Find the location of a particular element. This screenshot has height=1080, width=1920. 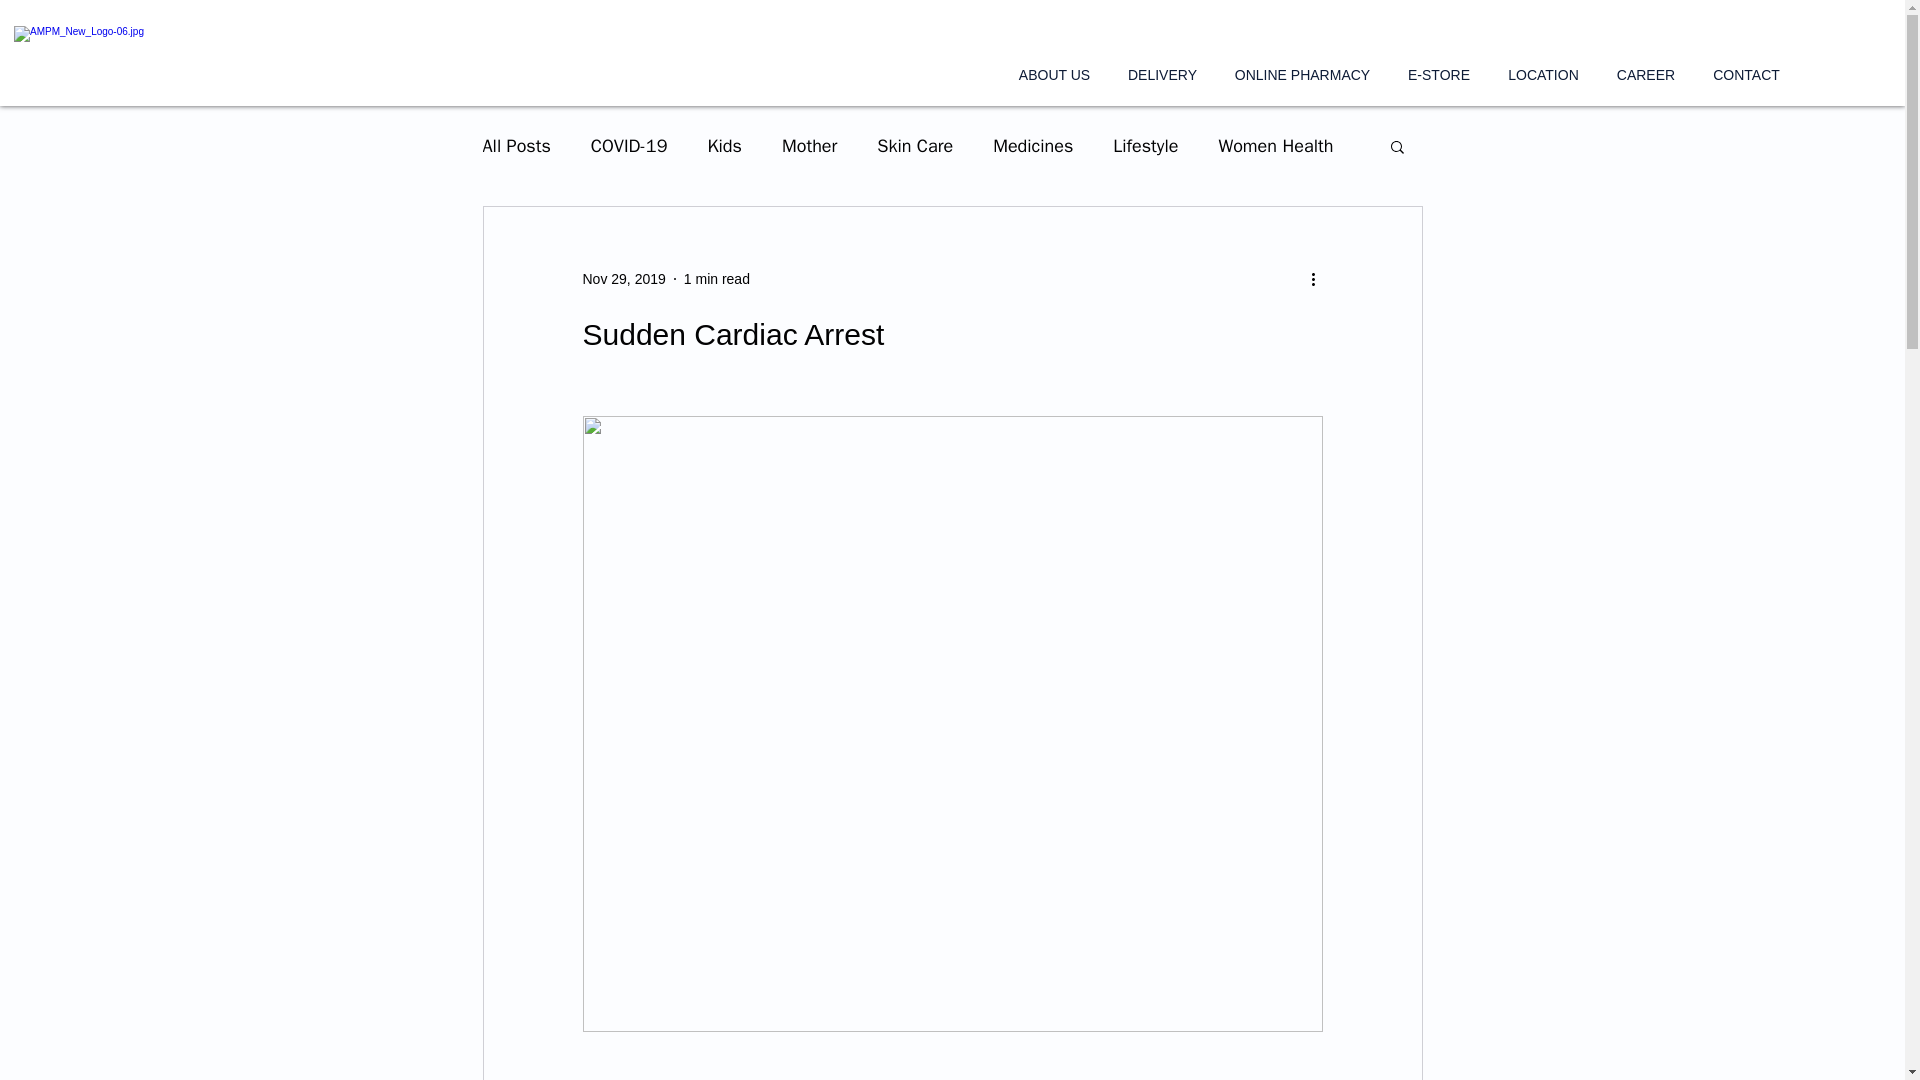

ABOUT US is located at coordinates (1054, 74).